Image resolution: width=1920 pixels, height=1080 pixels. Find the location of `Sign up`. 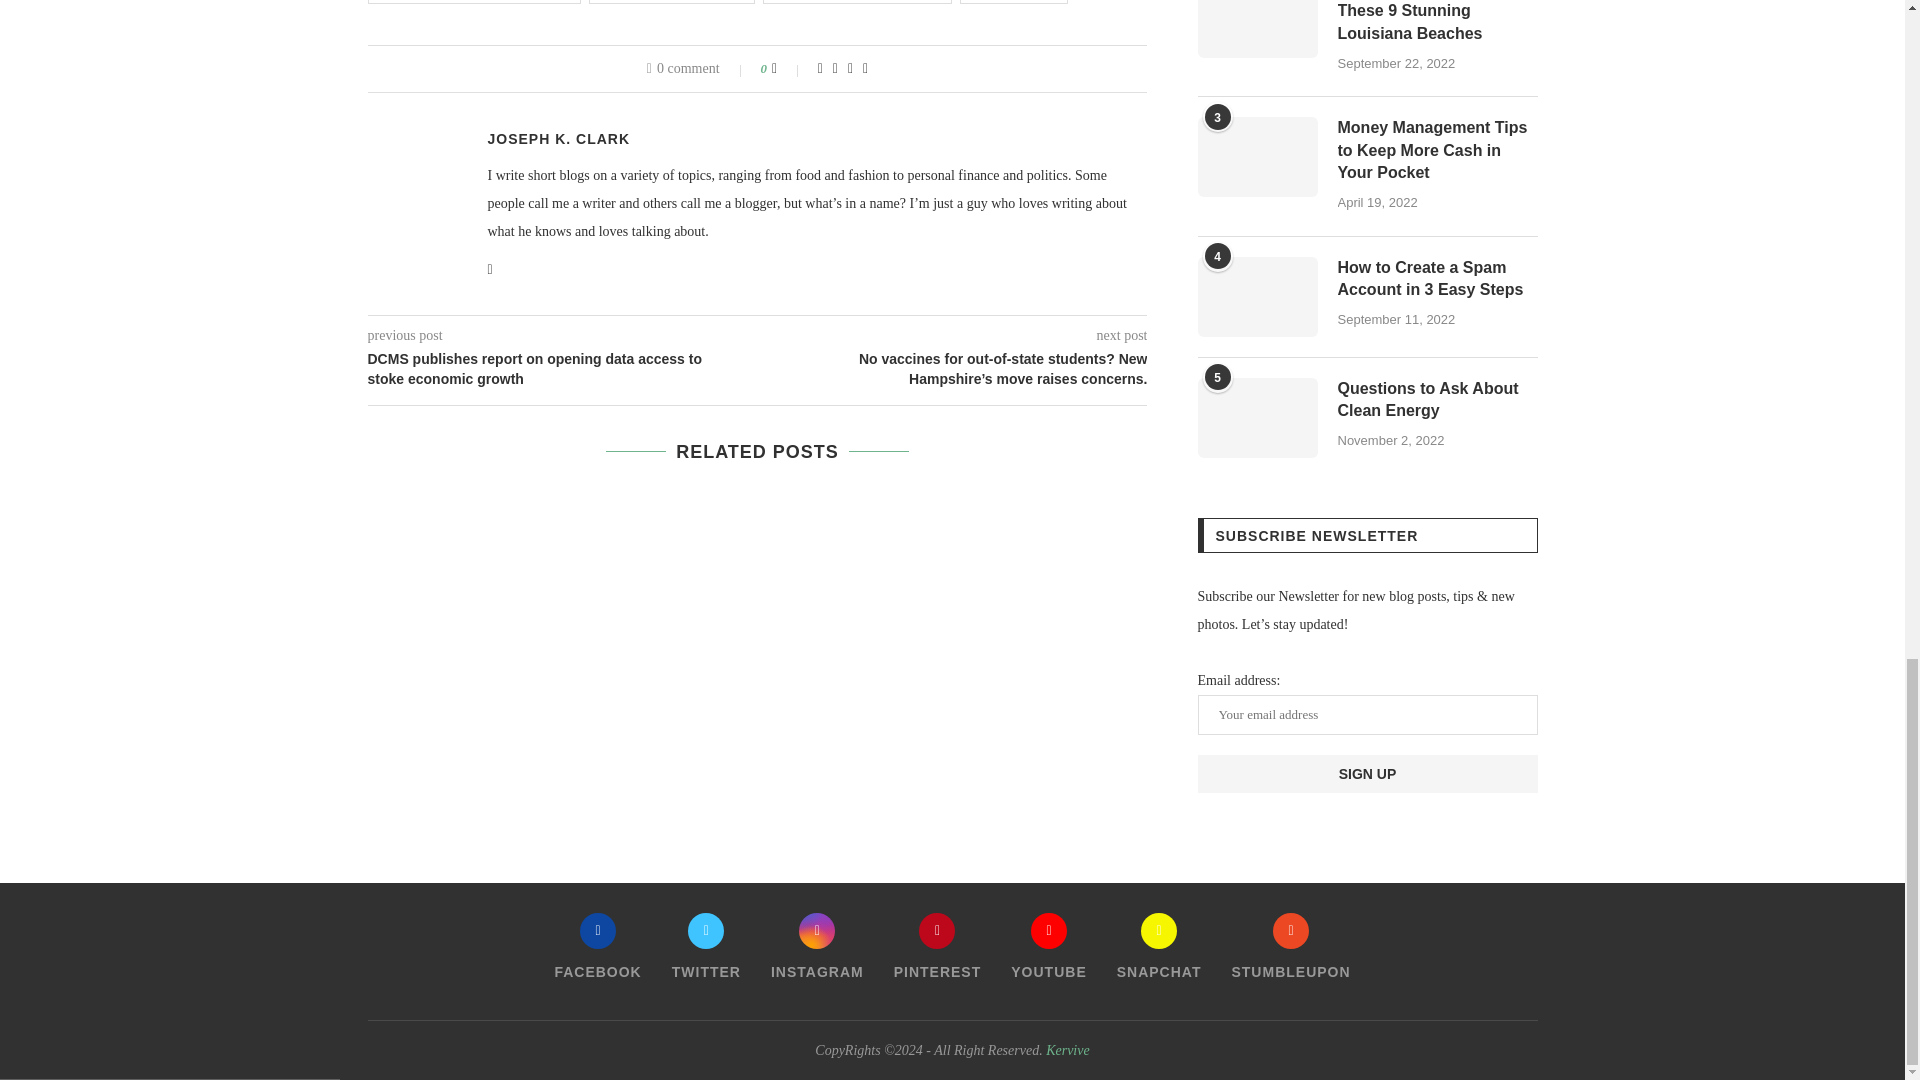

Sign up is located at coordinates (1368, 773).